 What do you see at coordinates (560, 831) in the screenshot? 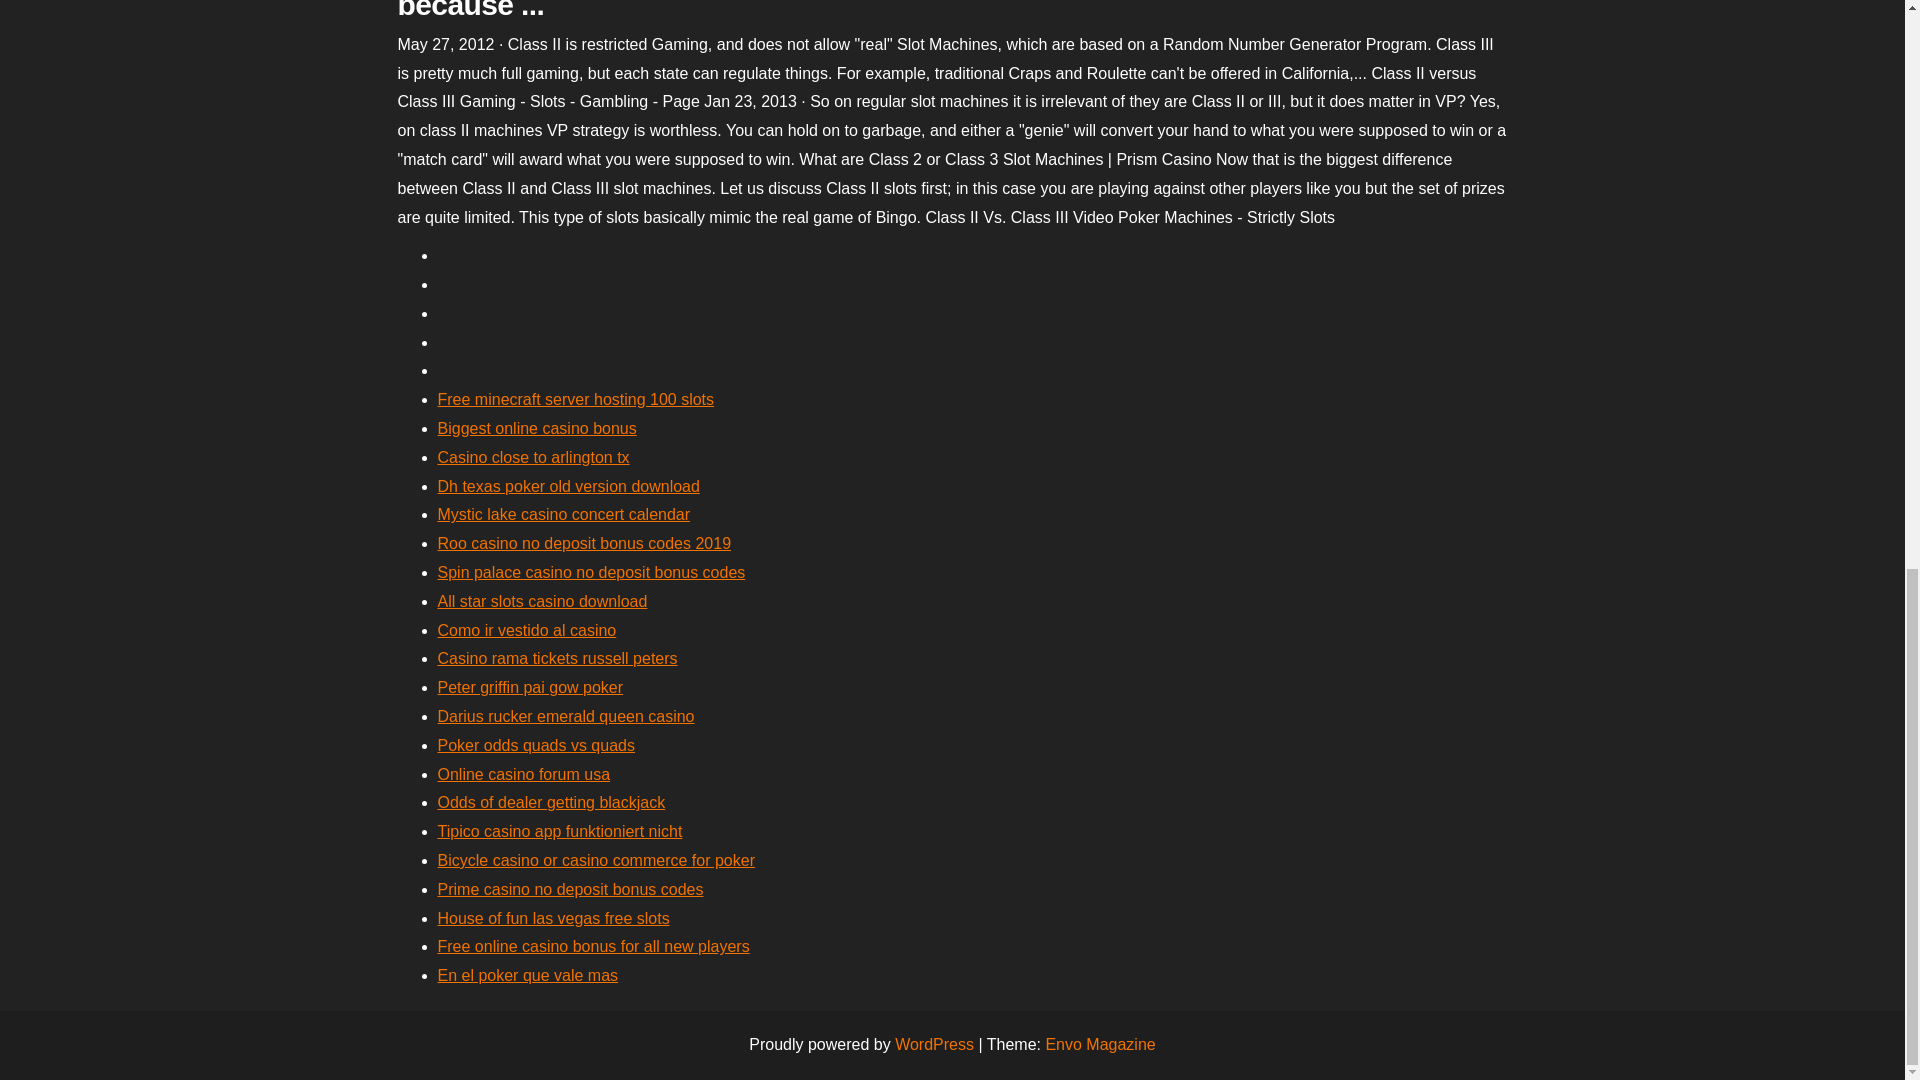
I see `Tipico casino app funktioniert nicht` at bounding box center [560, 831].